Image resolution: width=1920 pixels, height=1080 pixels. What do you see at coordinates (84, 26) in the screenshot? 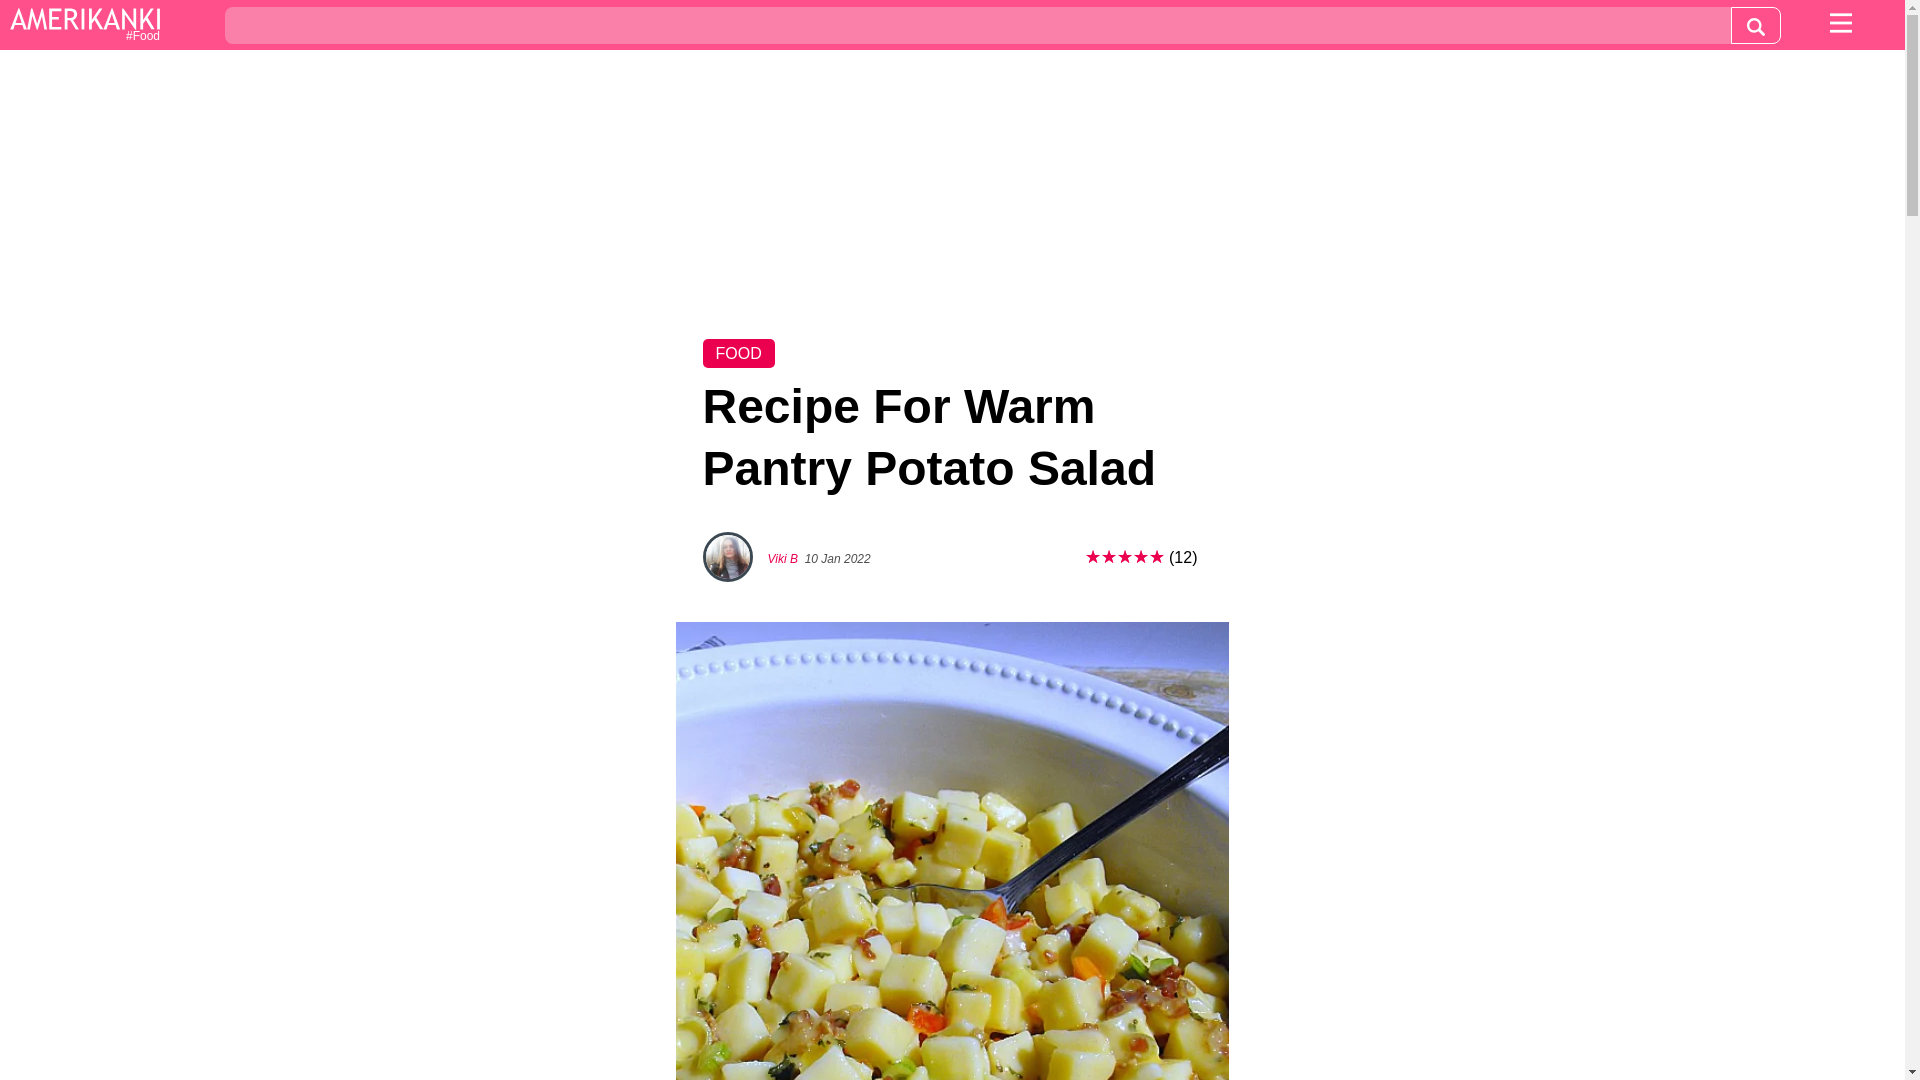
I see `Food` at bounding box center [84, 26].